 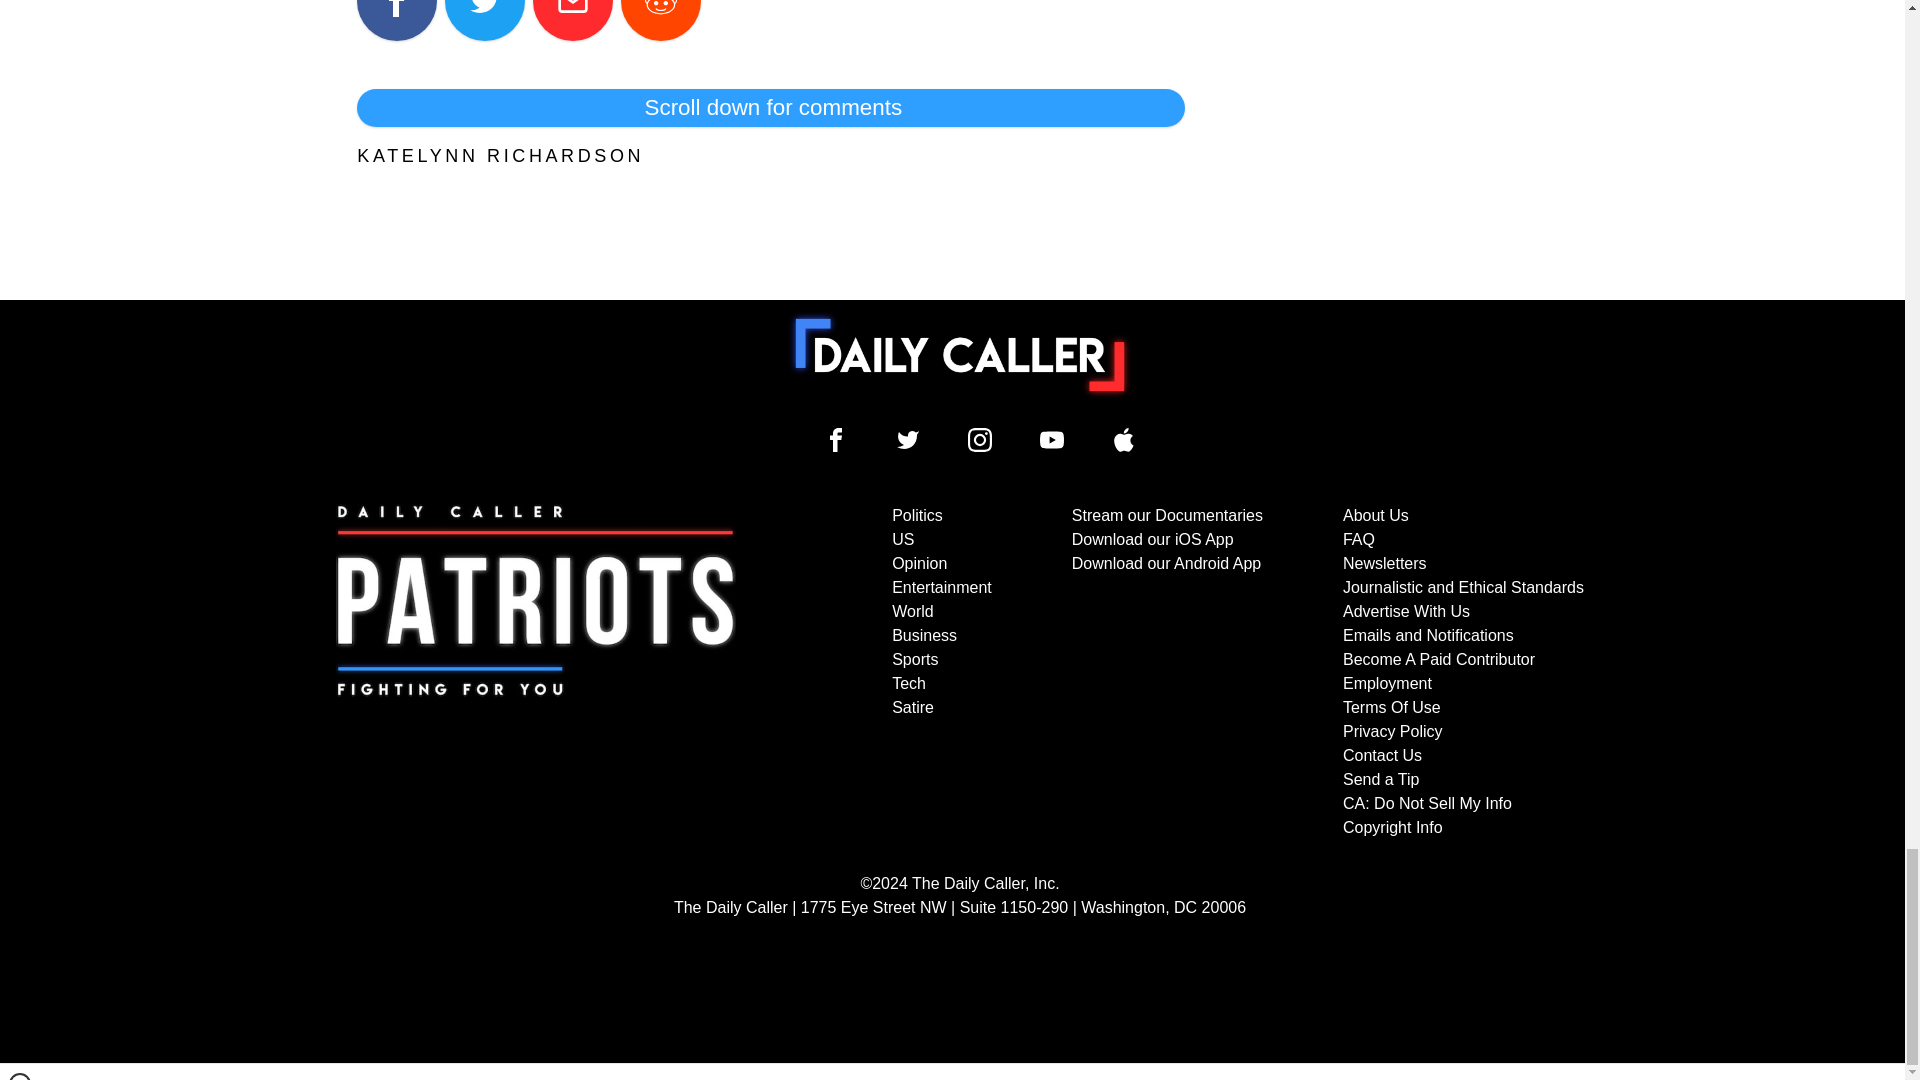 What do you see at coordinates (836, 440) in the screenshot?
I see `Daily Caller Facebook` at bounding box center [836, 440].